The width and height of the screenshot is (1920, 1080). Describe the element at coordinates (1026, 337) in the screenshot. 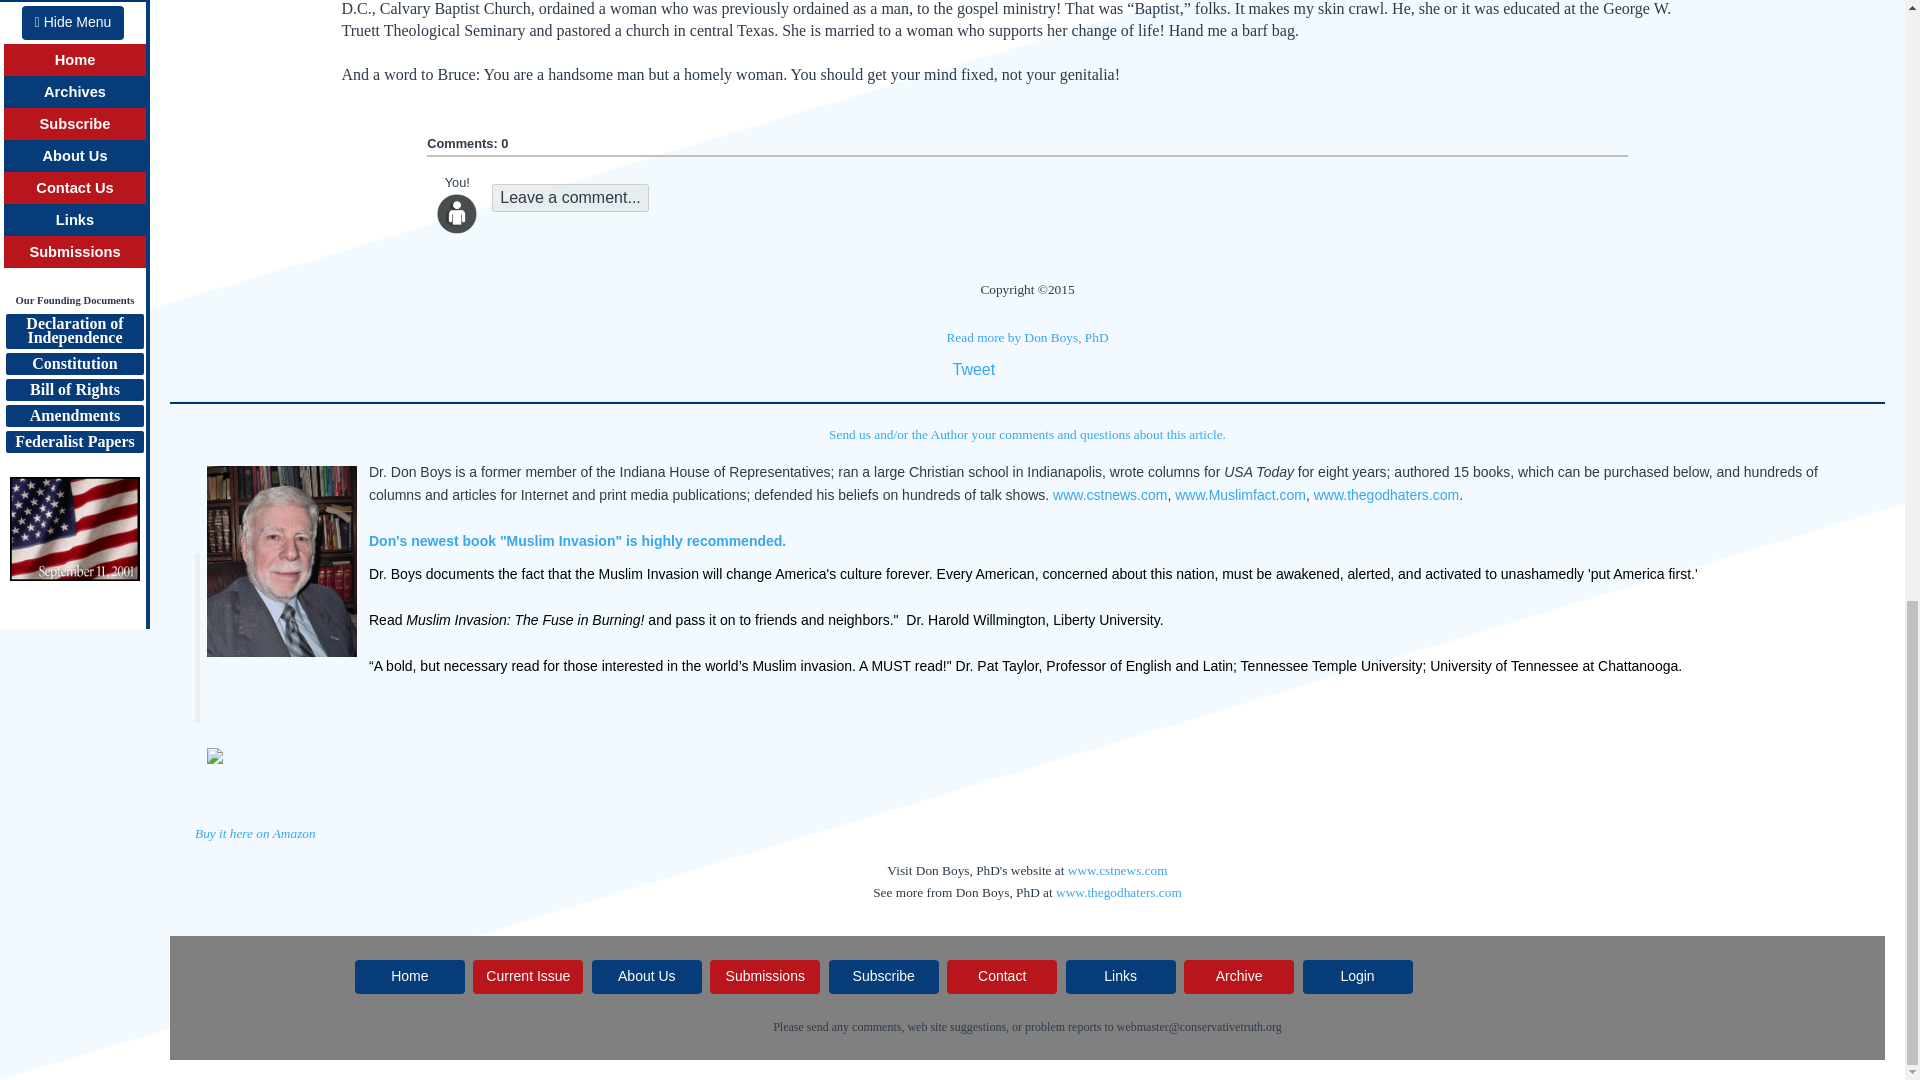

I see `Read more by Don Boys, PhD` at that location.